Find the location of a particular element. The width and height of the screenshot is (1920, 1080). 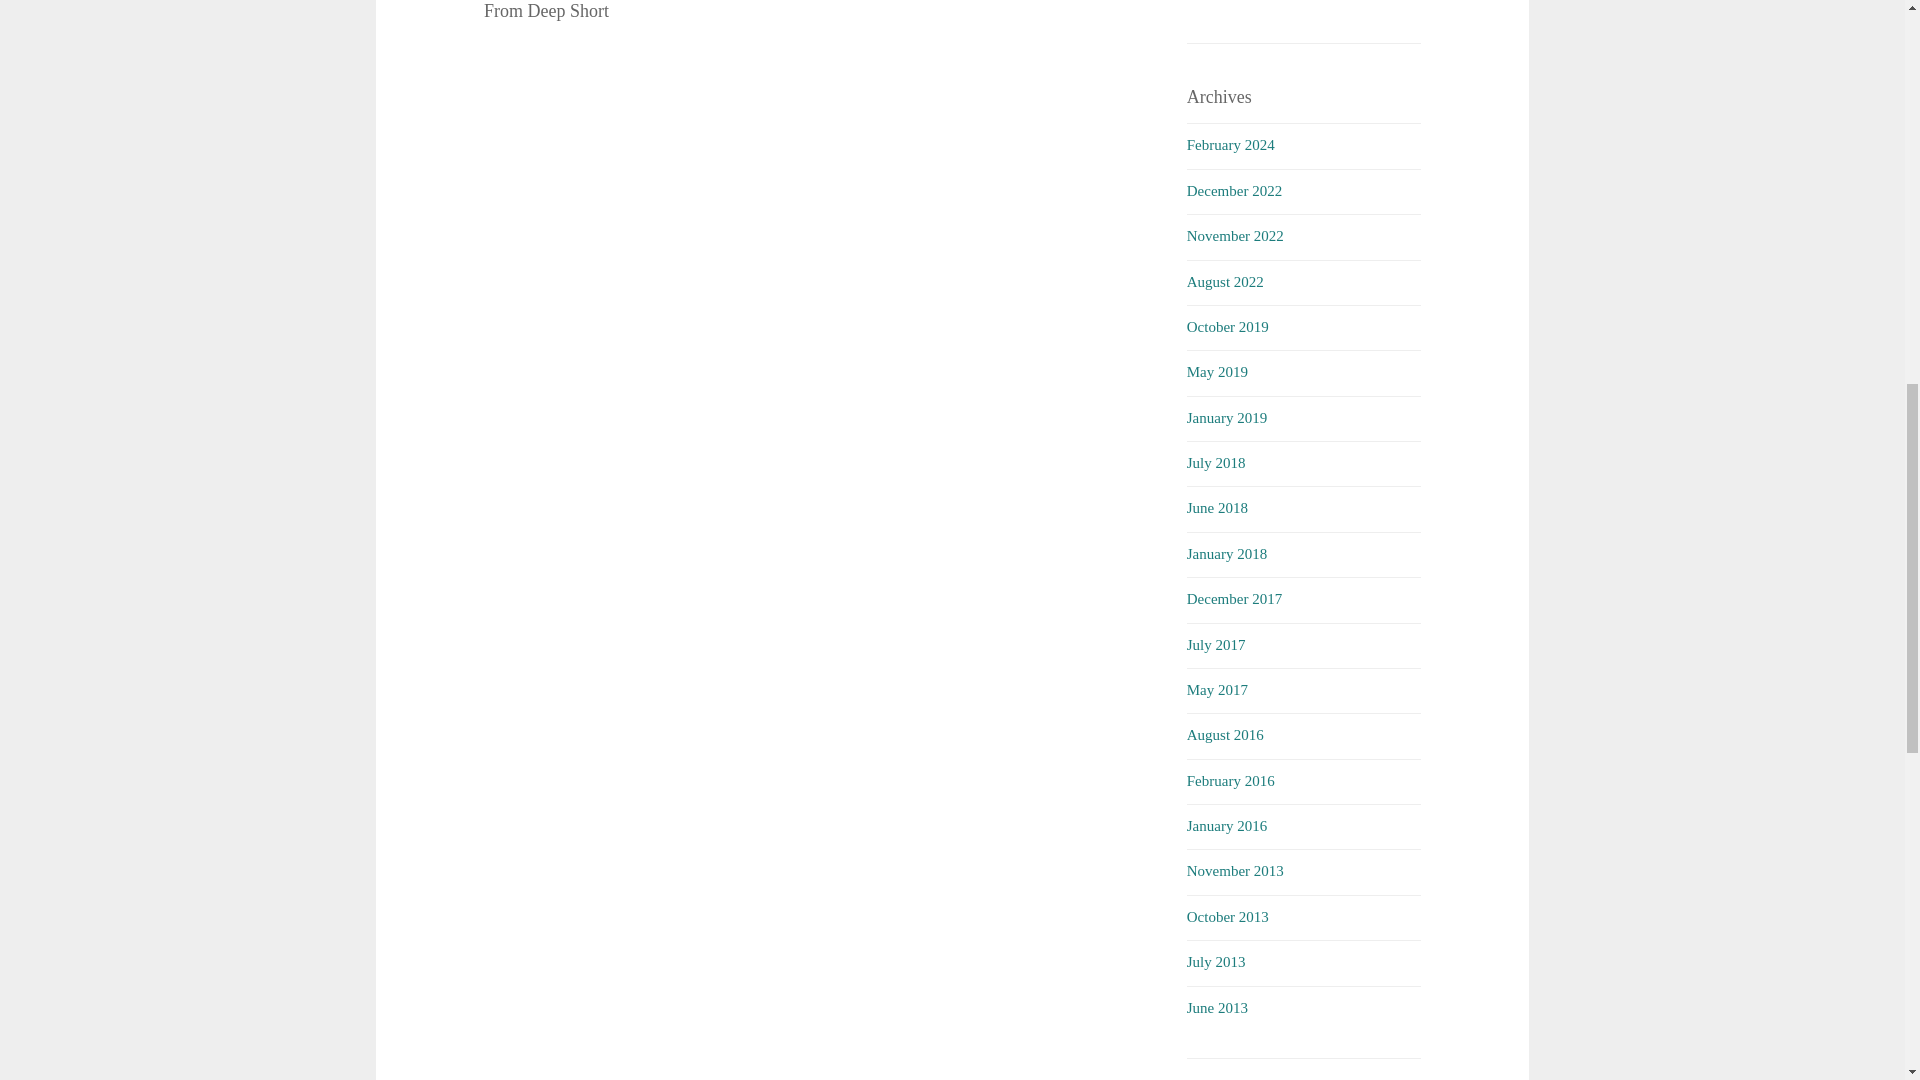

May 2017 is located at coordinates (1217, 689).